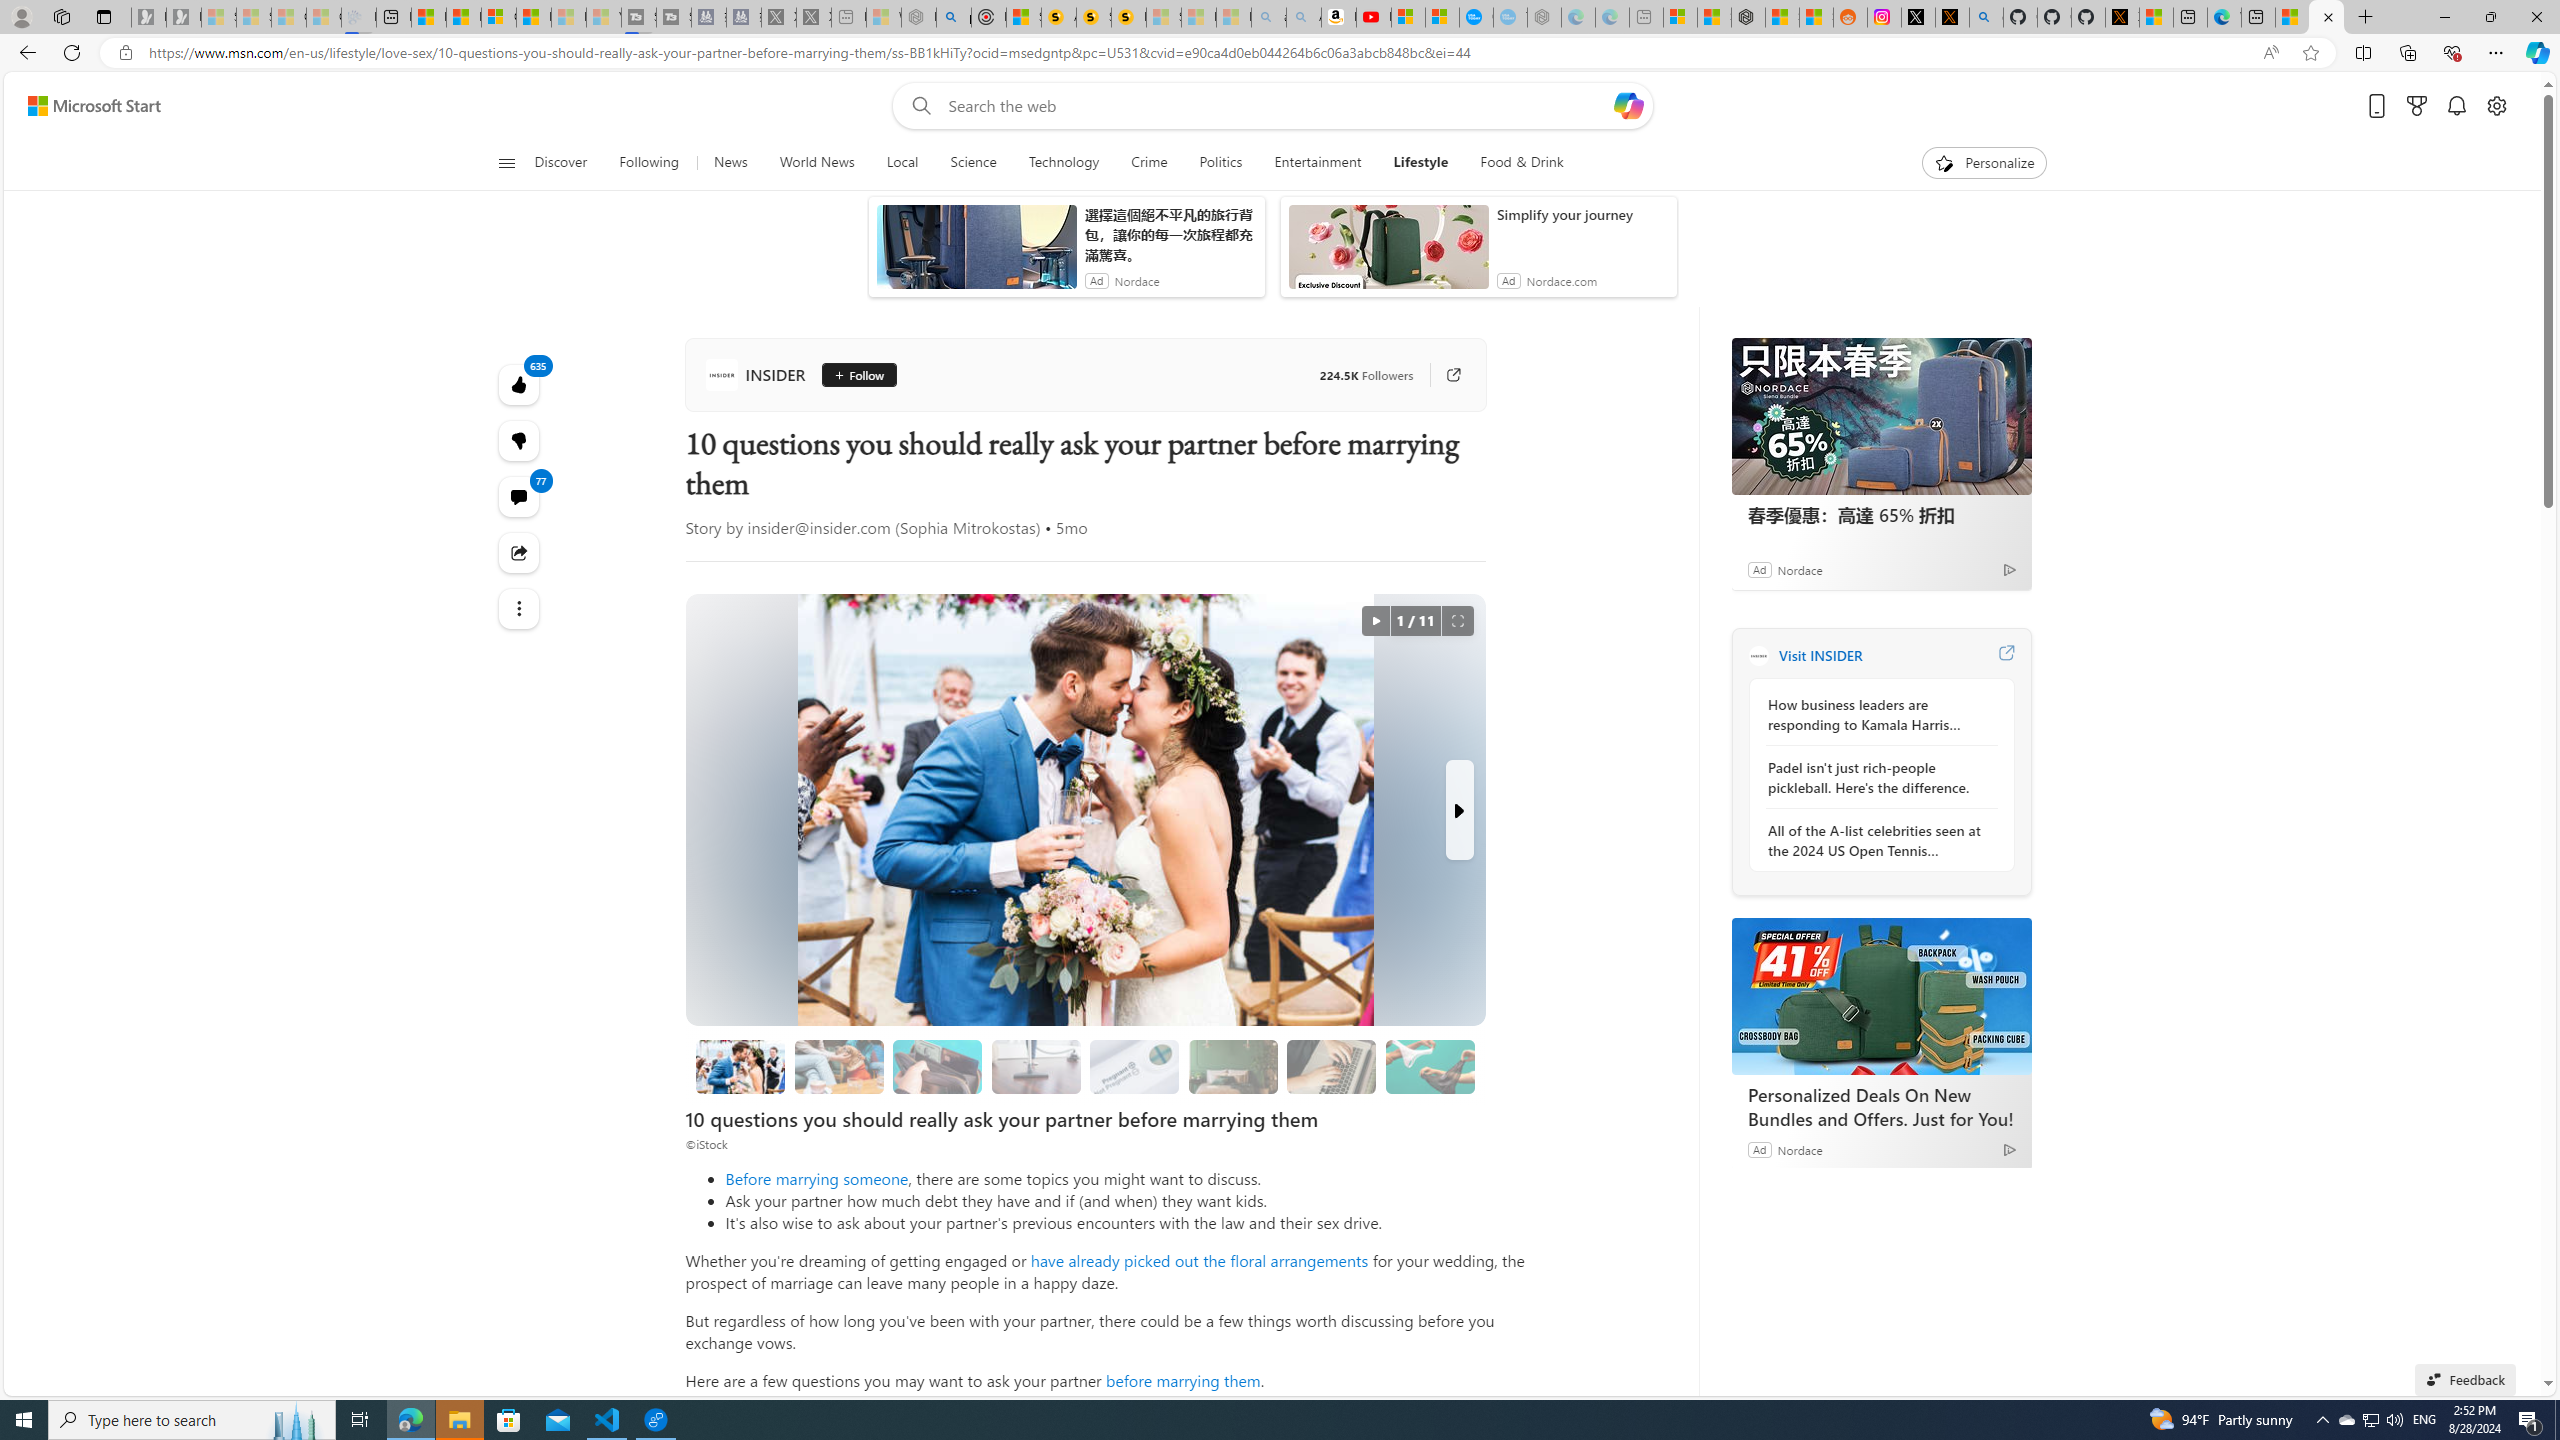 The image size is (2560, 1440). I want to click on Personalized Deals On New Bundles and Offers. Just for You!, so click(1881, 996).